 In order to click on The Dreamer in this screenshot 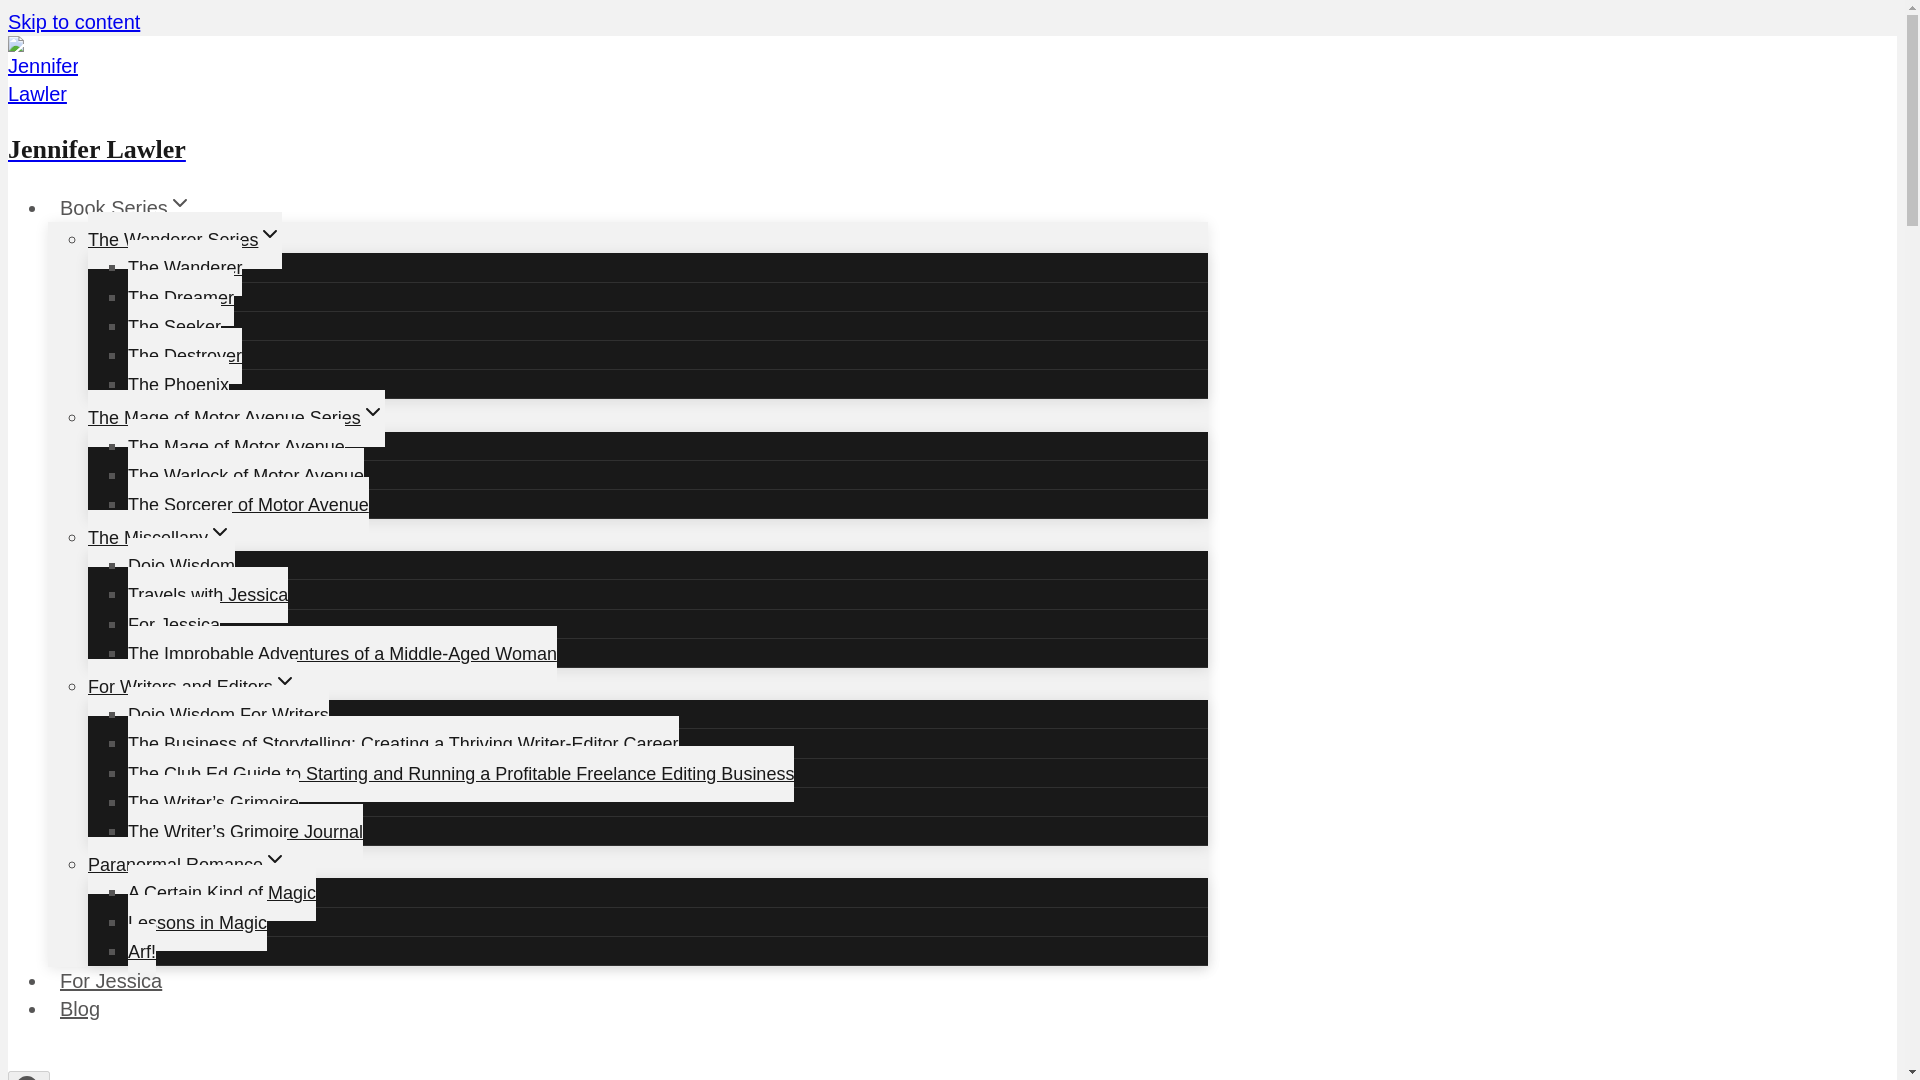, I will do `click(181, 298)`.